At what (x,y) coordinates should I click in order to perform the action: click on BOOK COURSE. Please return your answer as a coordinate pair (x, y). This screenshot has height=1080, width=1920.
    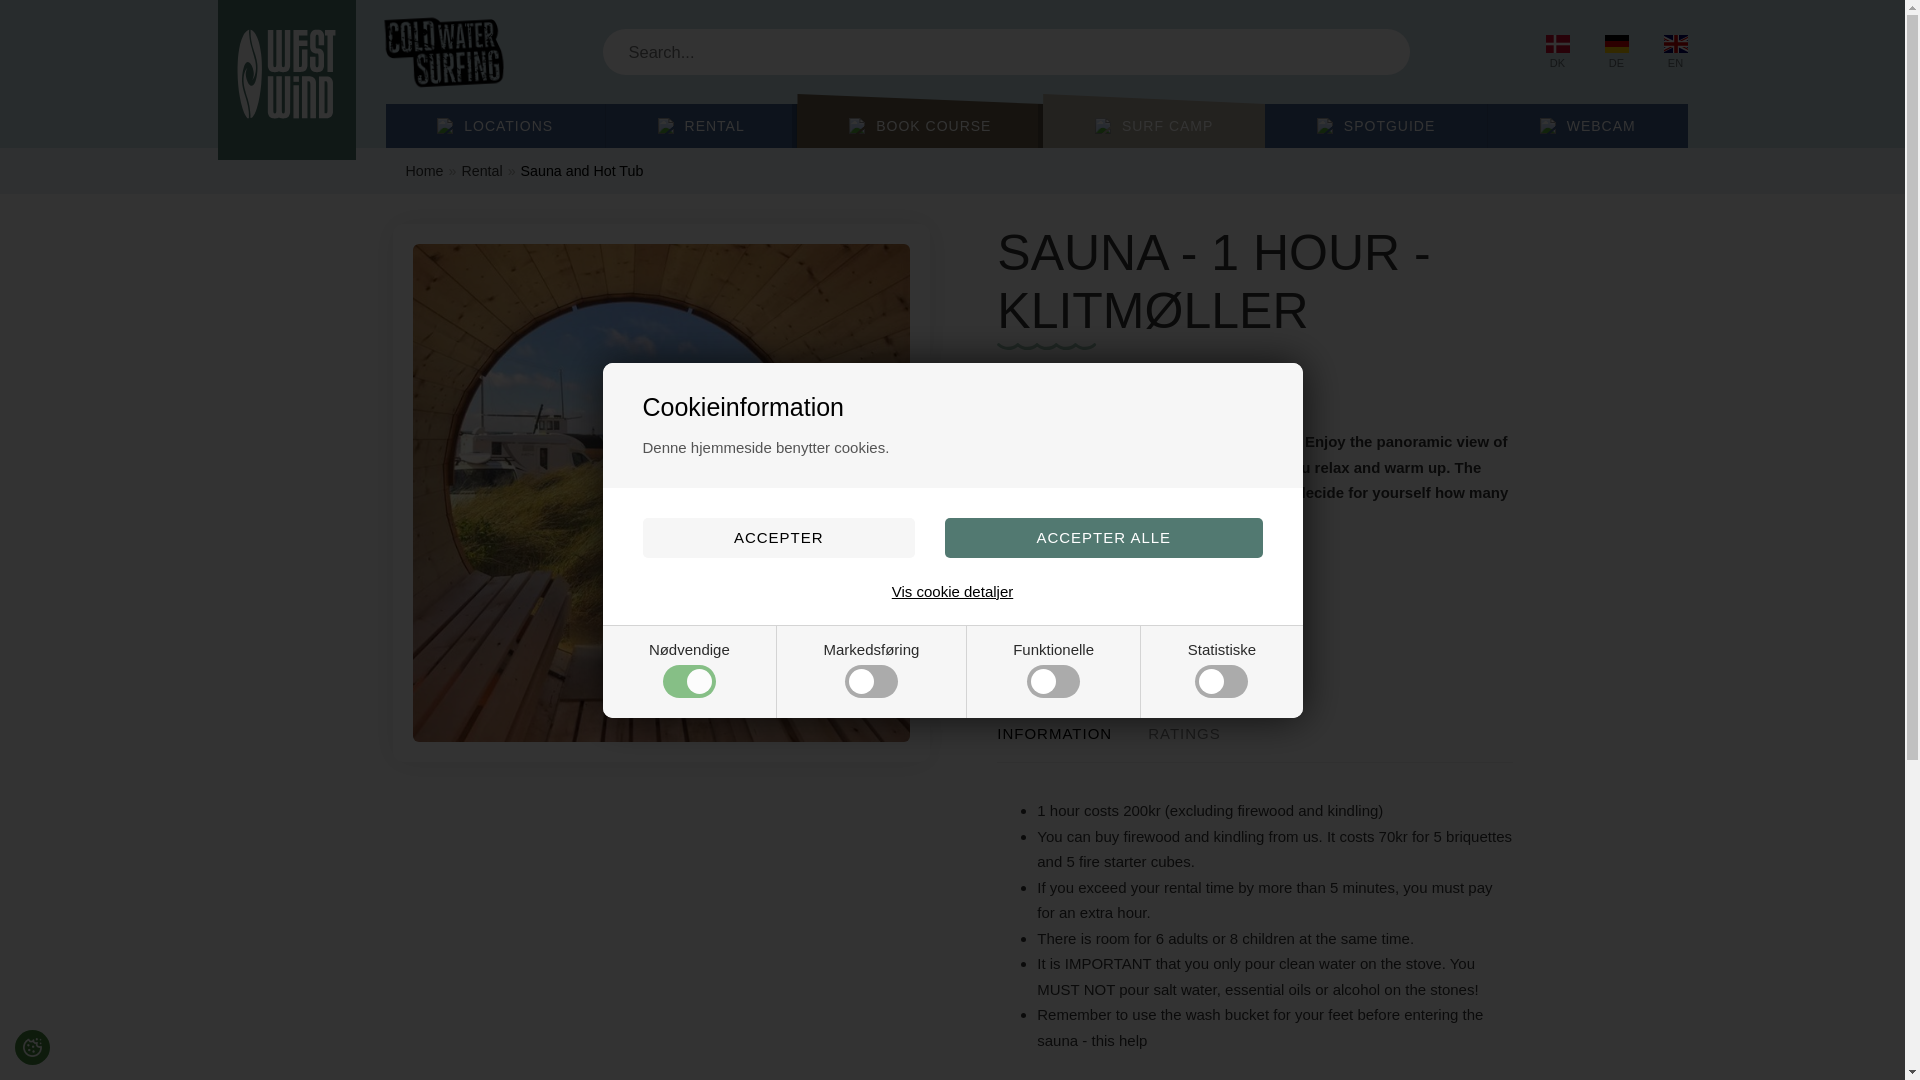
    Looking at the image, I should click on (919, 125).